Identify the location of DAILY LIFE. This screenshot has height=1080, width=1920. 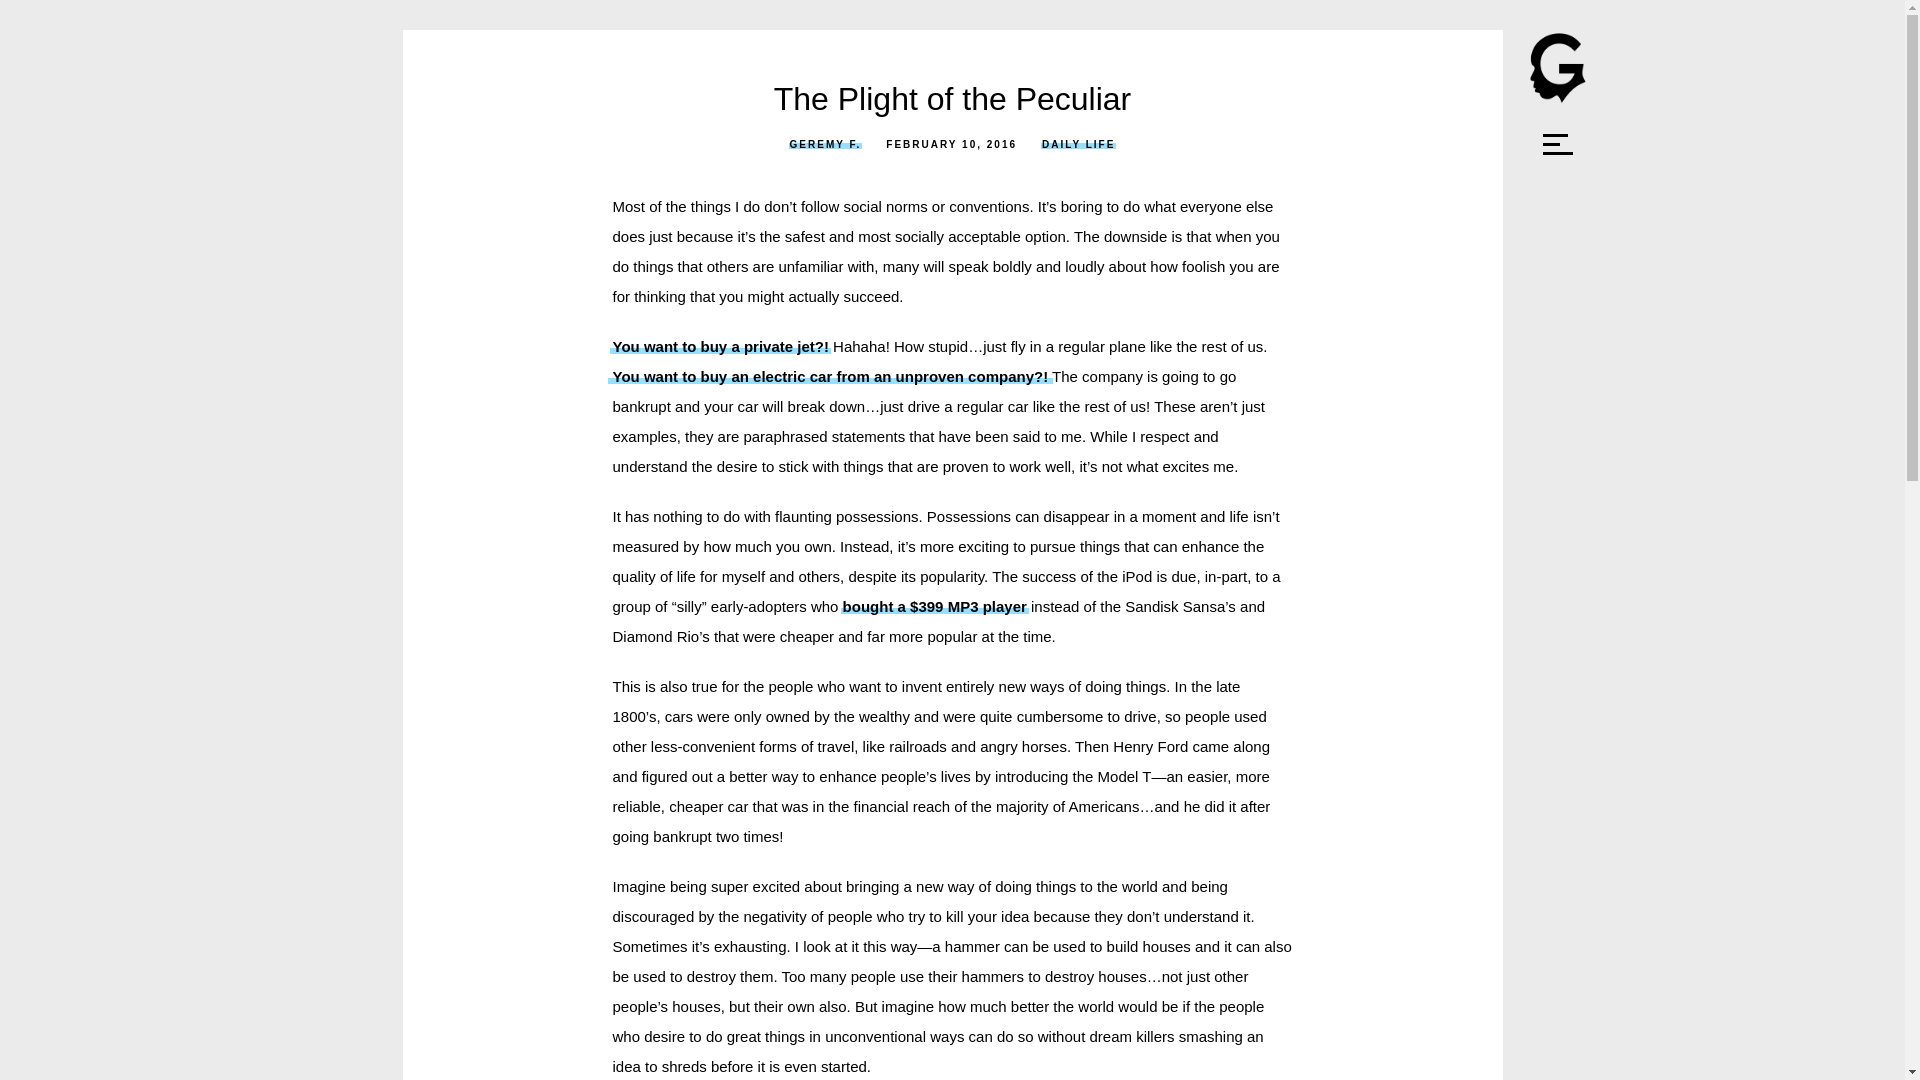
(1078, 144).